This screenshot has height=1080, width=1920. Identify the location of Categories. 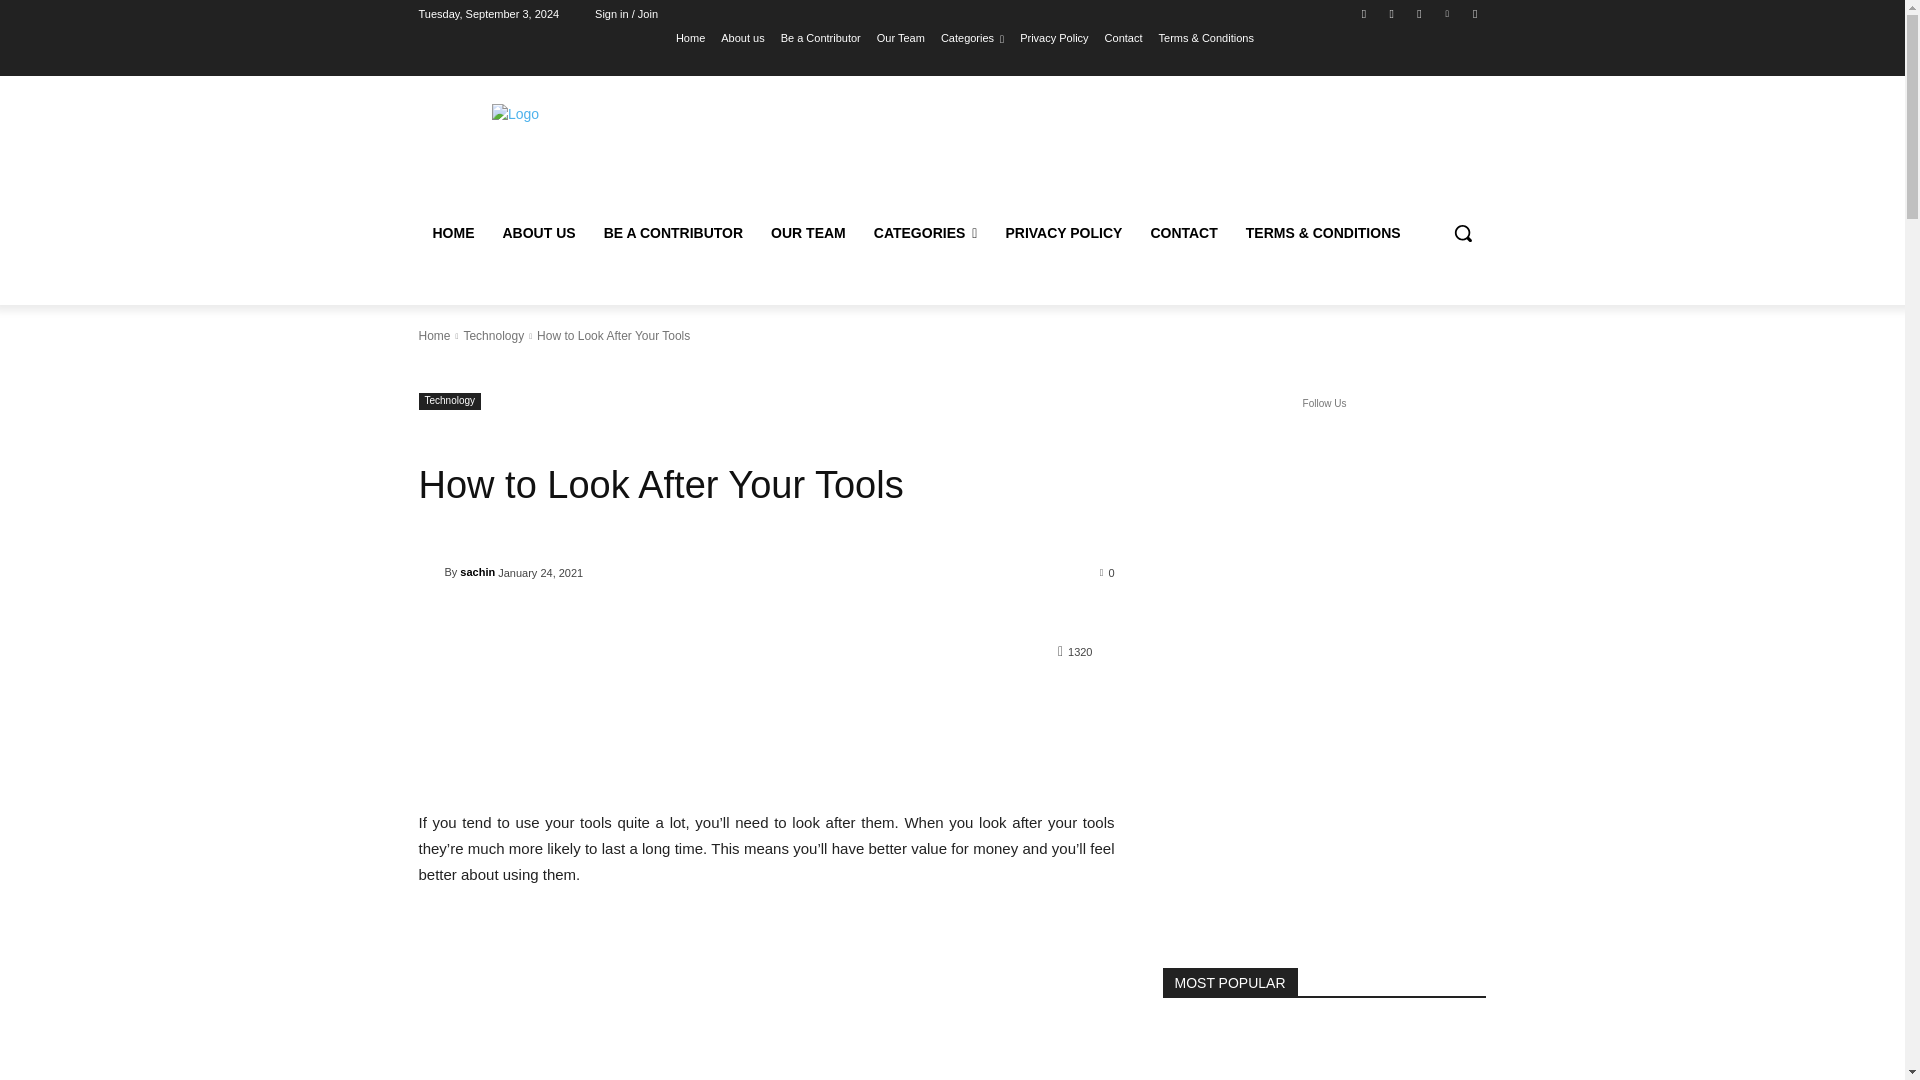
(972, 37).